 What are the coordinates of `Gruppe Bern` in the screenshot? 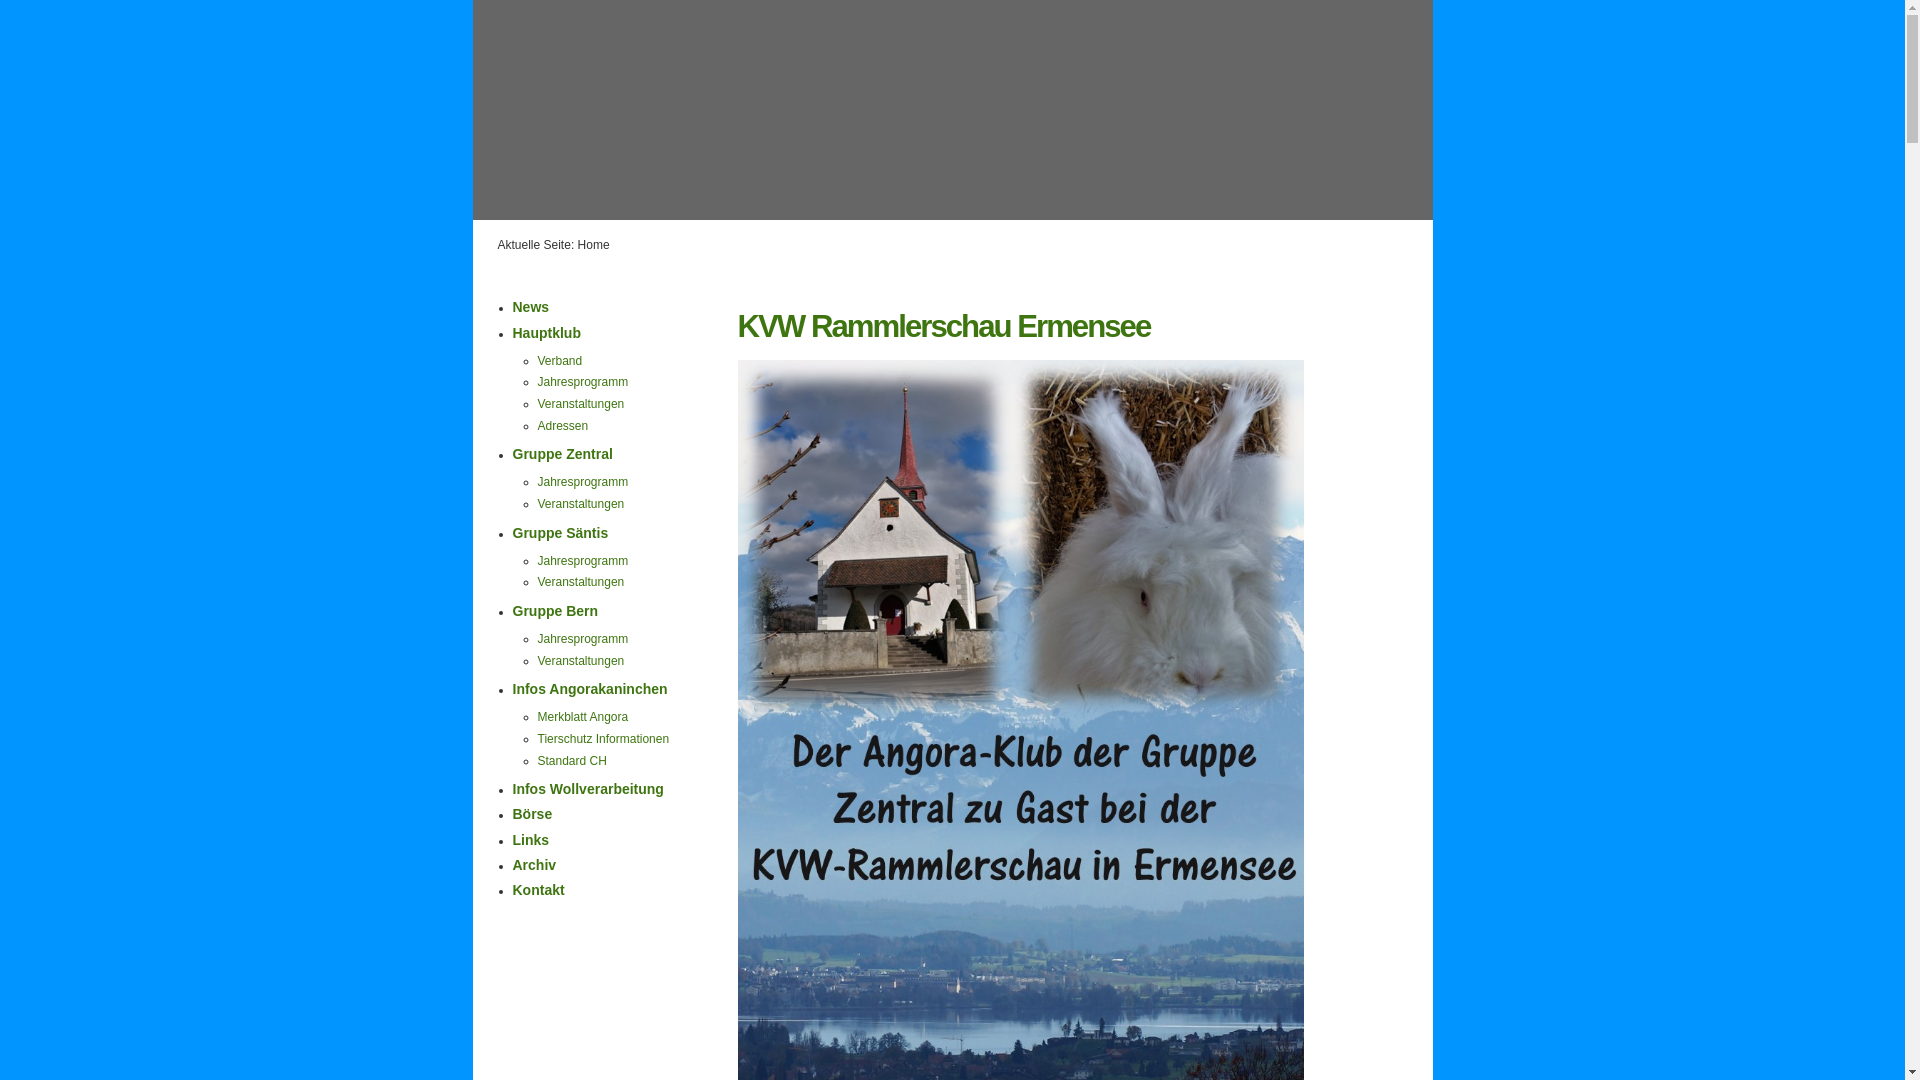 It's located at (555, 611).